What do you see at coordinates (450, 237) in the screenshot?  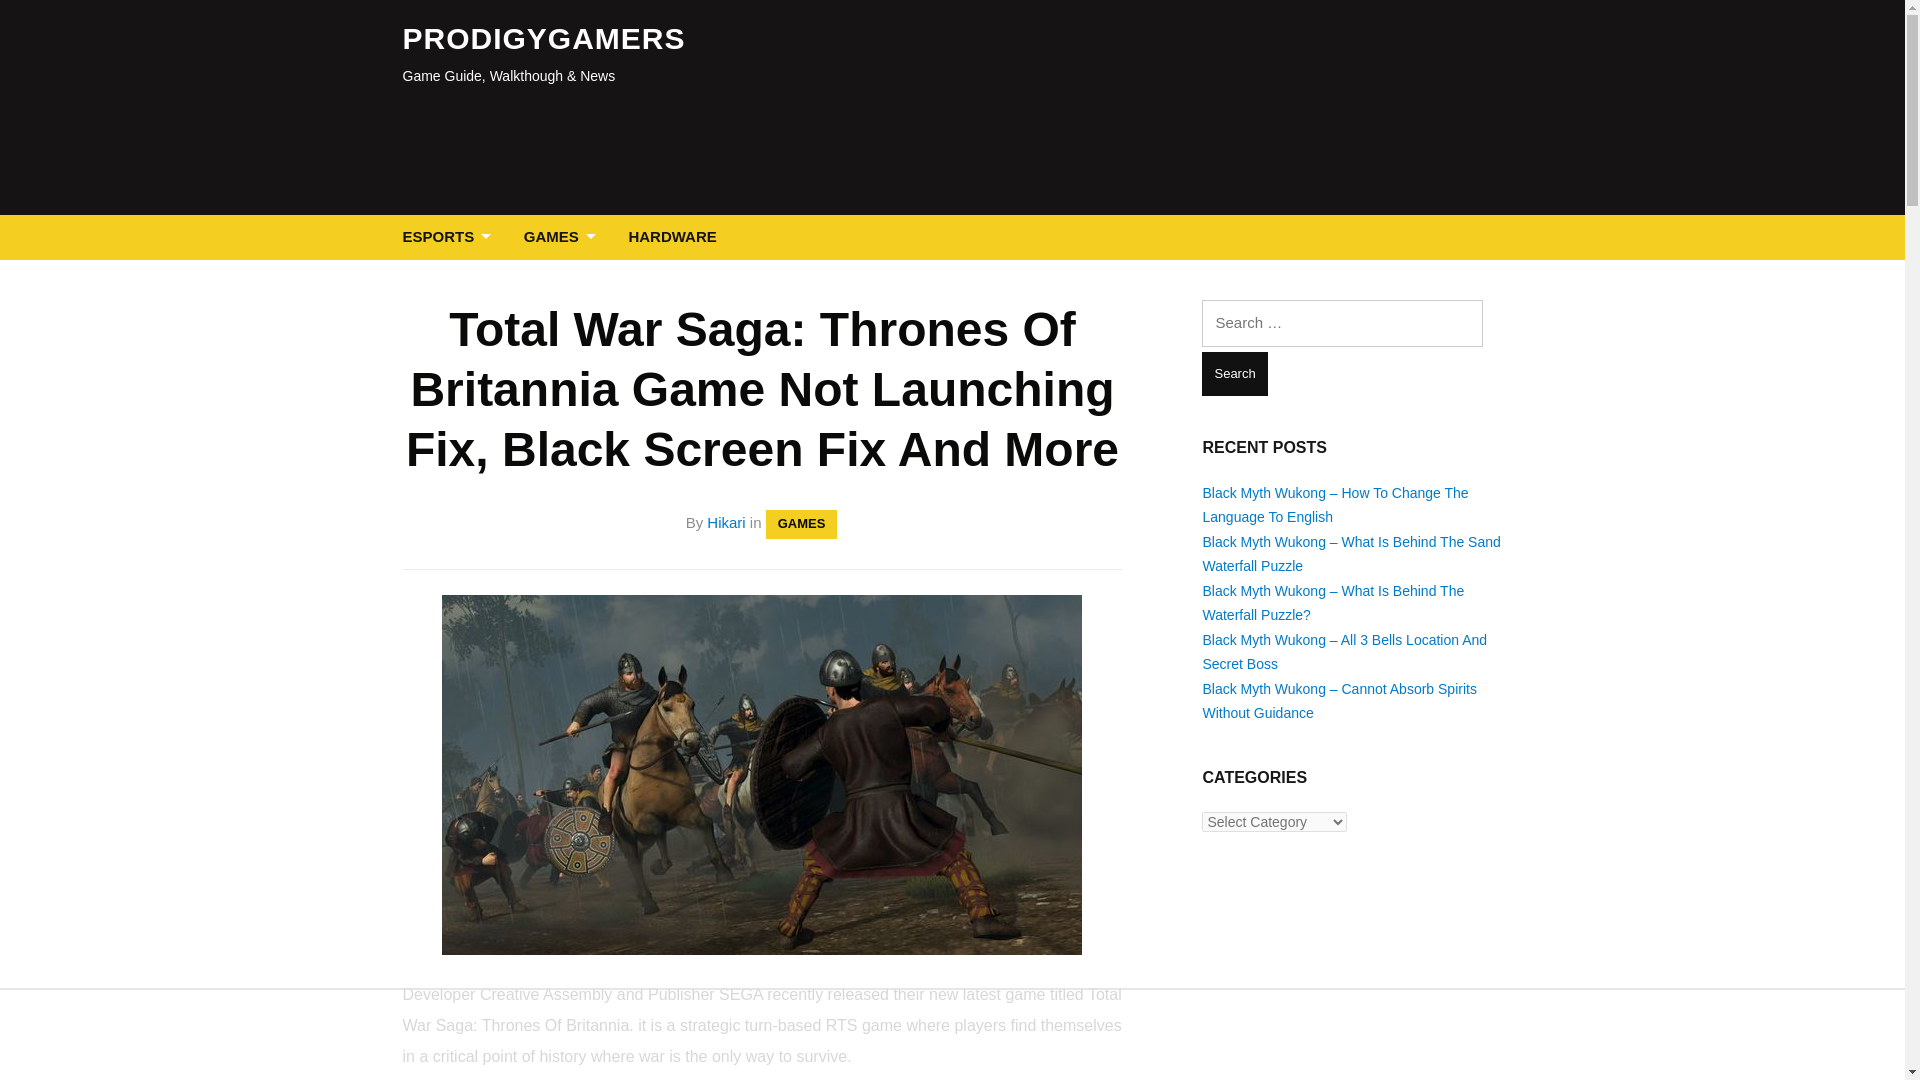 I see `ESPORTS` at bounding box center [450, 237].